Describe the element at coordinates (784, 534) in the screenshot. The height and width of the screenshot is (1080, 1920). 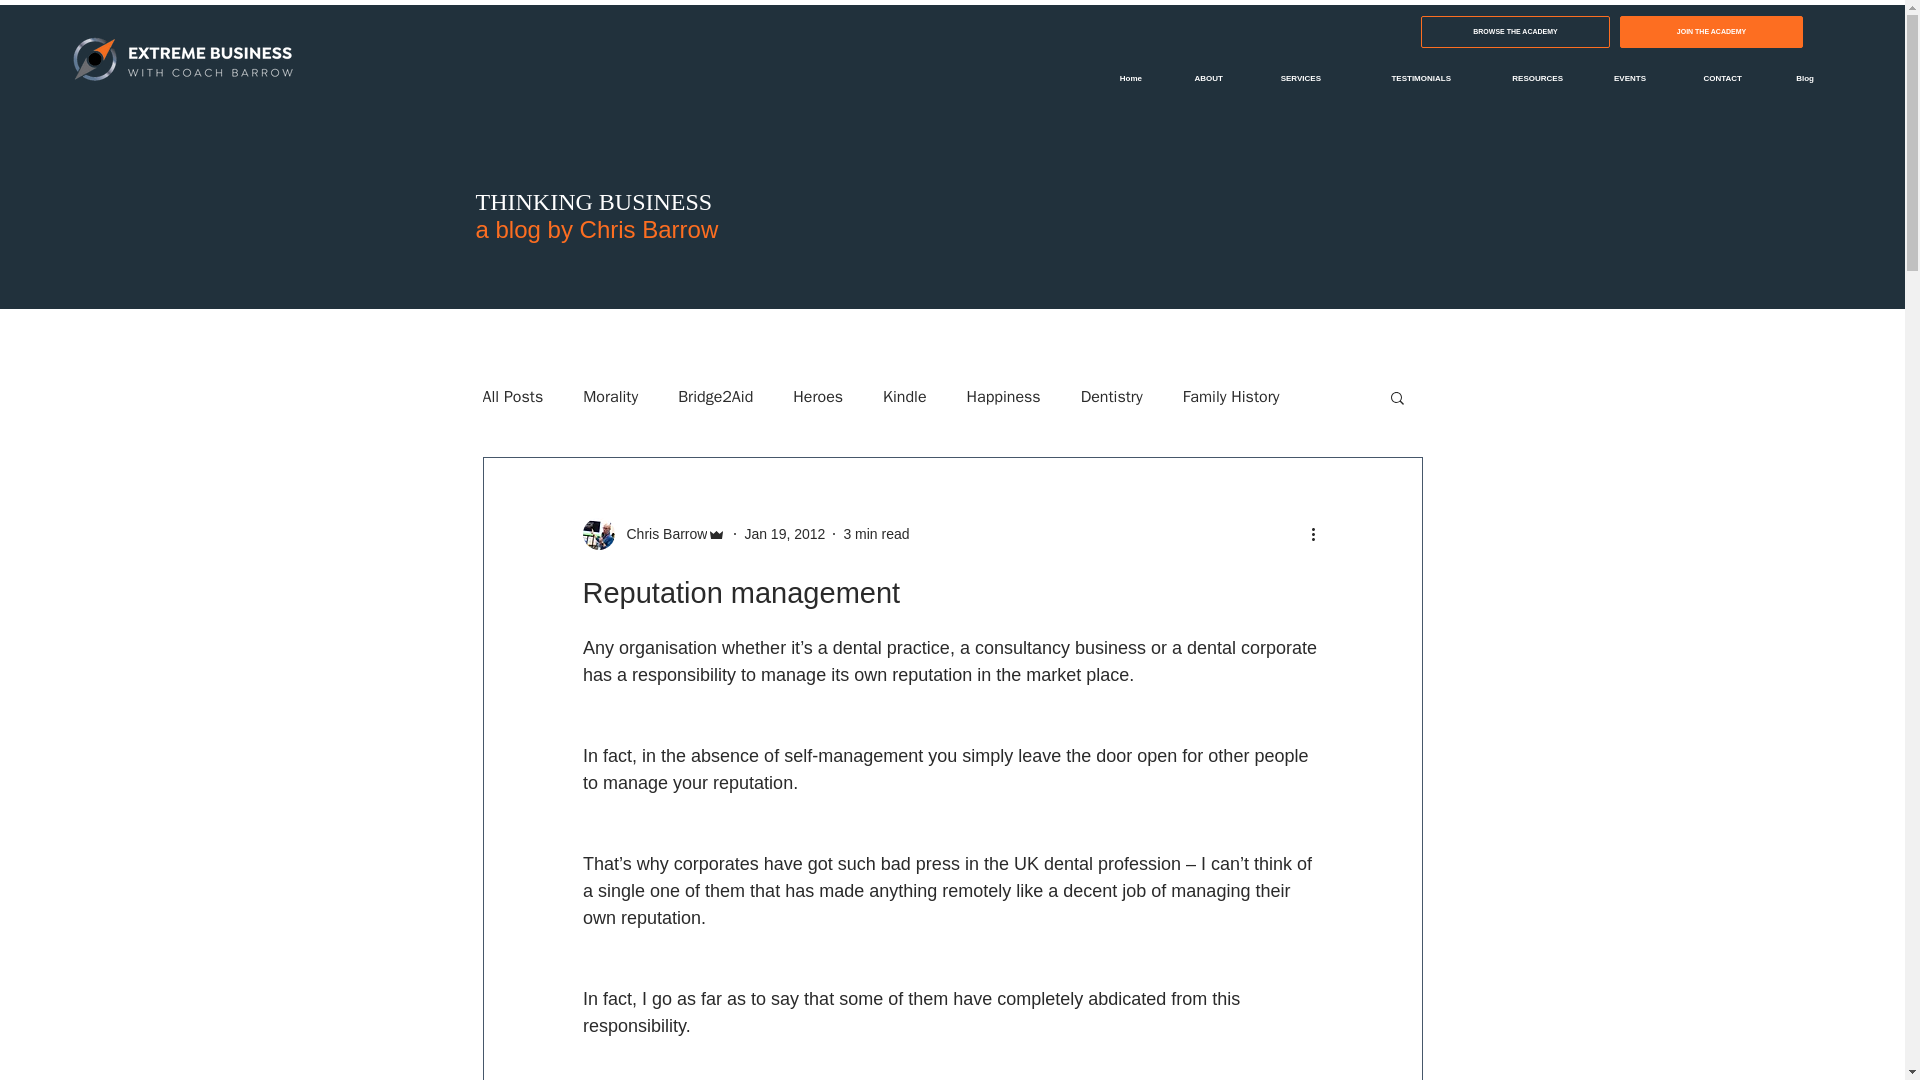
I see `Jan 19, 2012` at that location.